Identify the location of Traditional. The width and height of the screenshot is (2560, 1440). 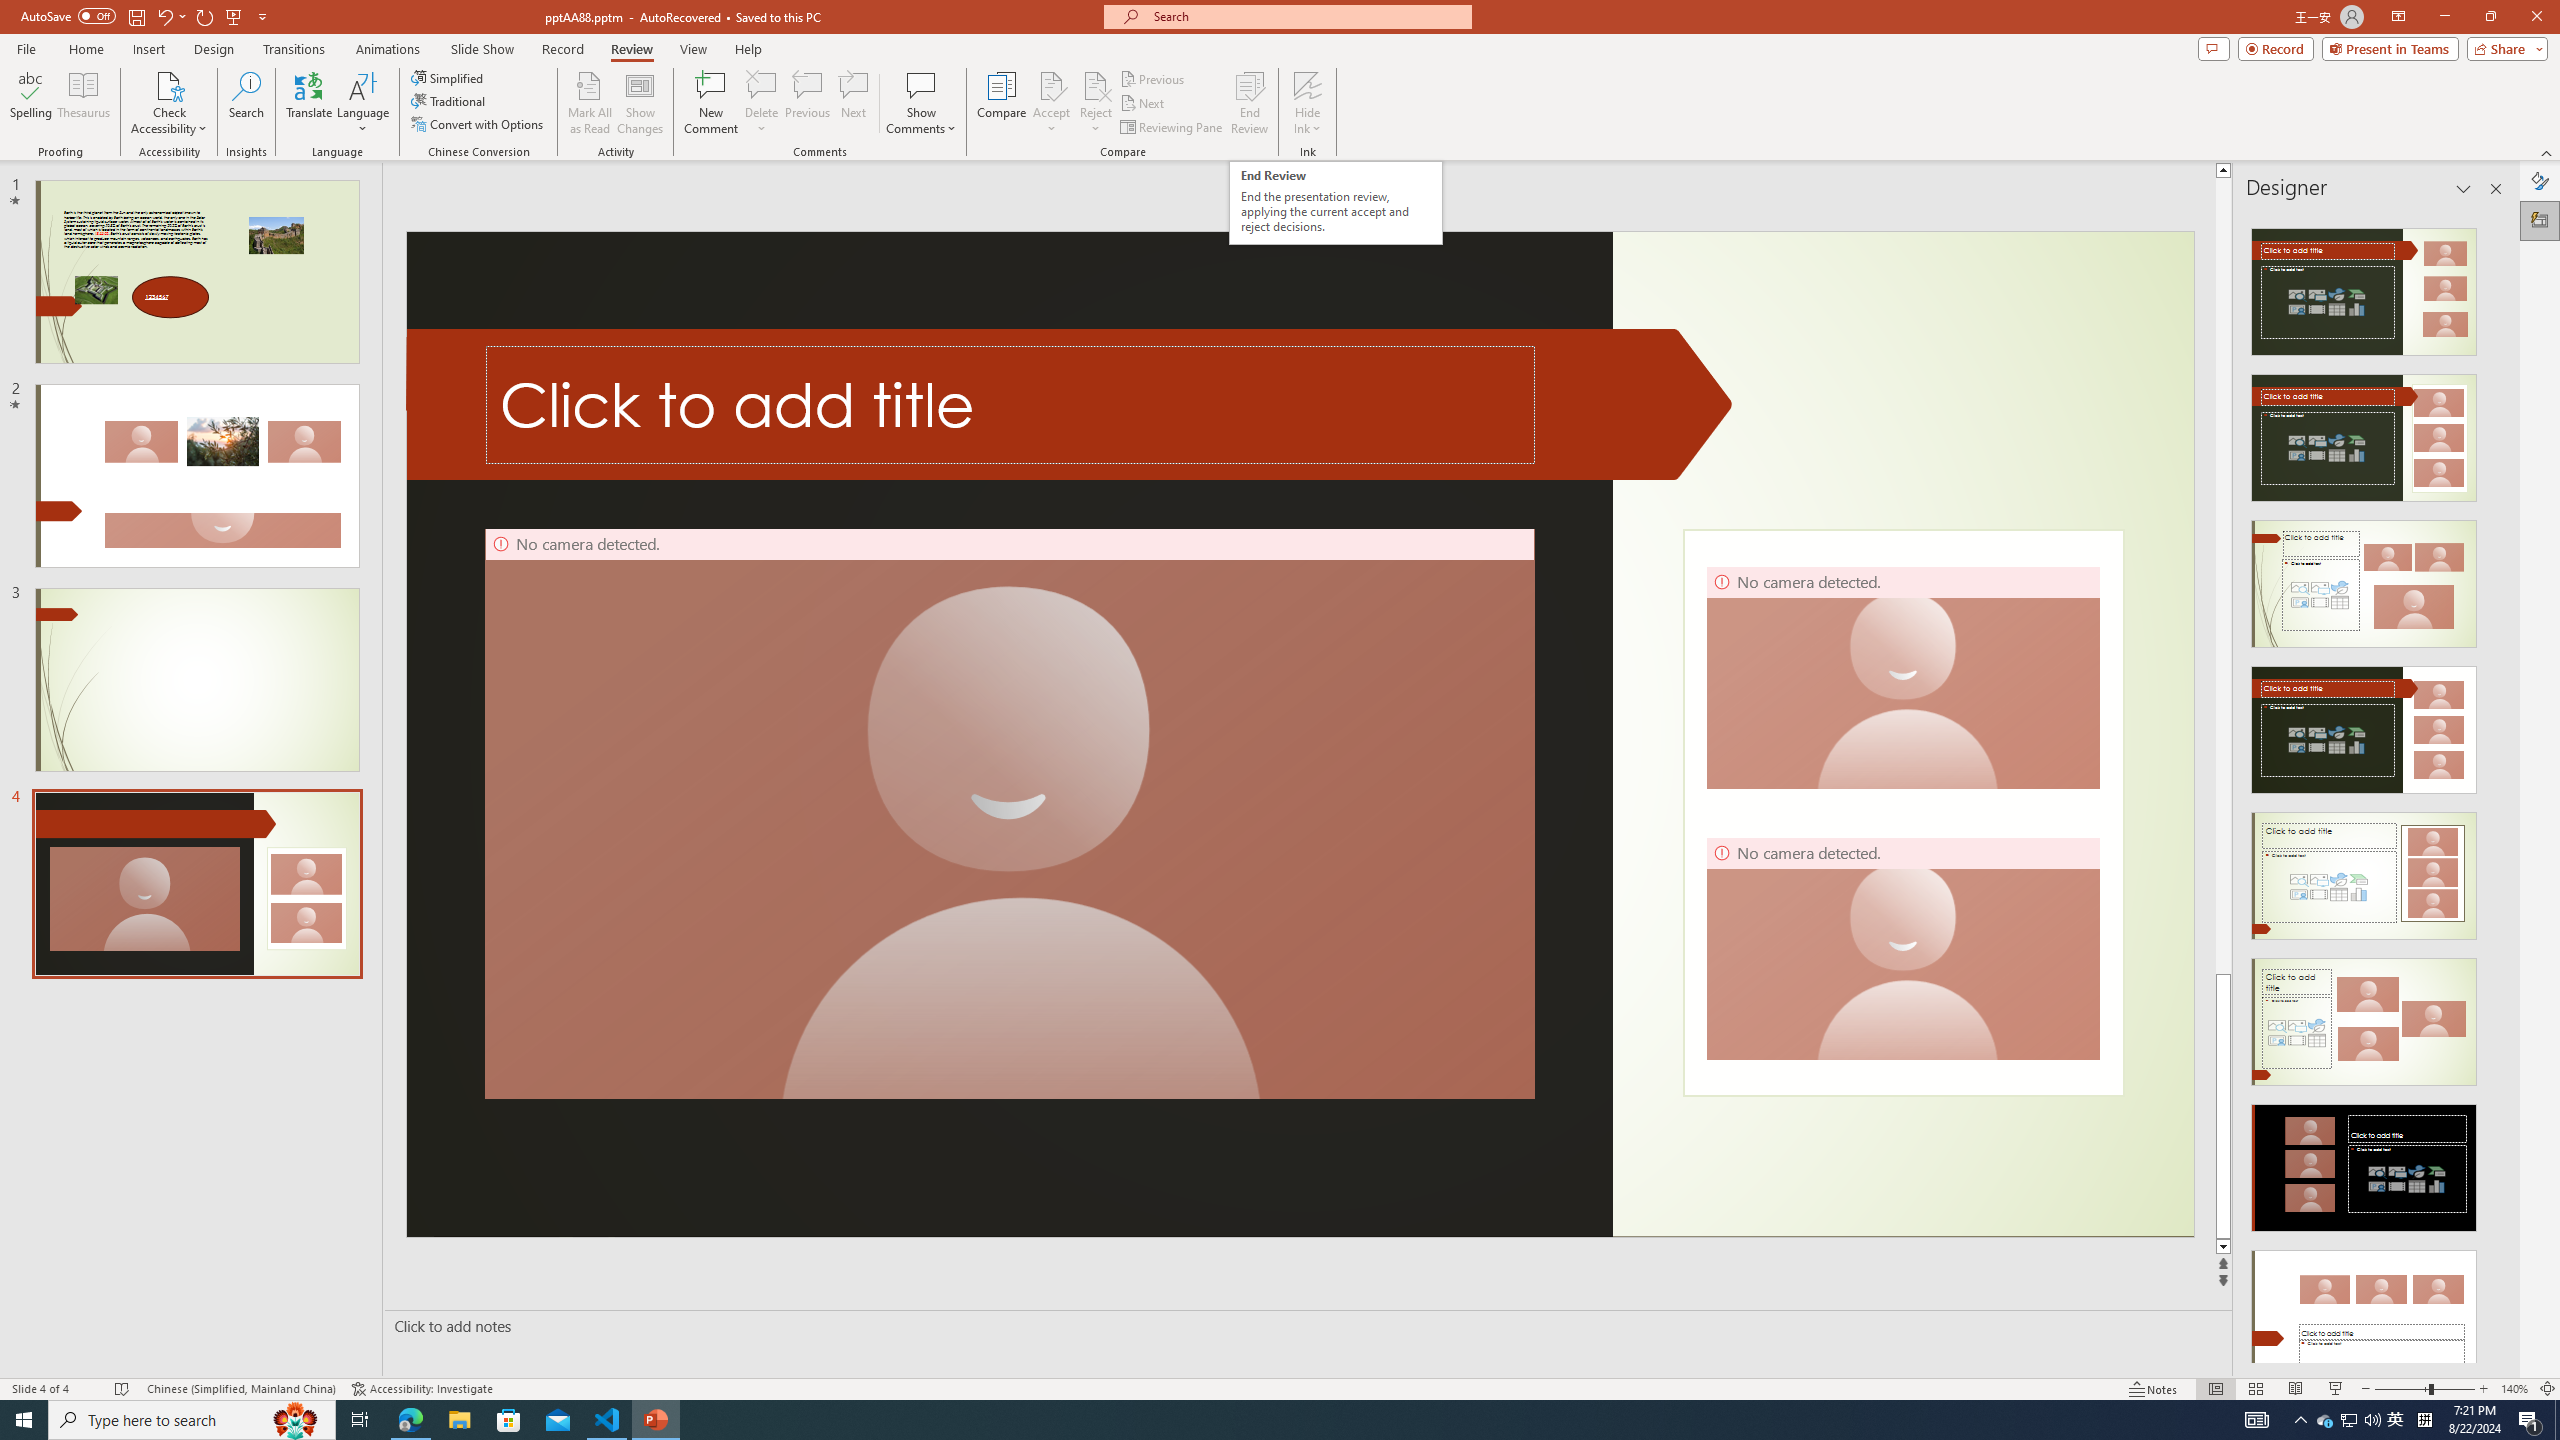
(449, 100).